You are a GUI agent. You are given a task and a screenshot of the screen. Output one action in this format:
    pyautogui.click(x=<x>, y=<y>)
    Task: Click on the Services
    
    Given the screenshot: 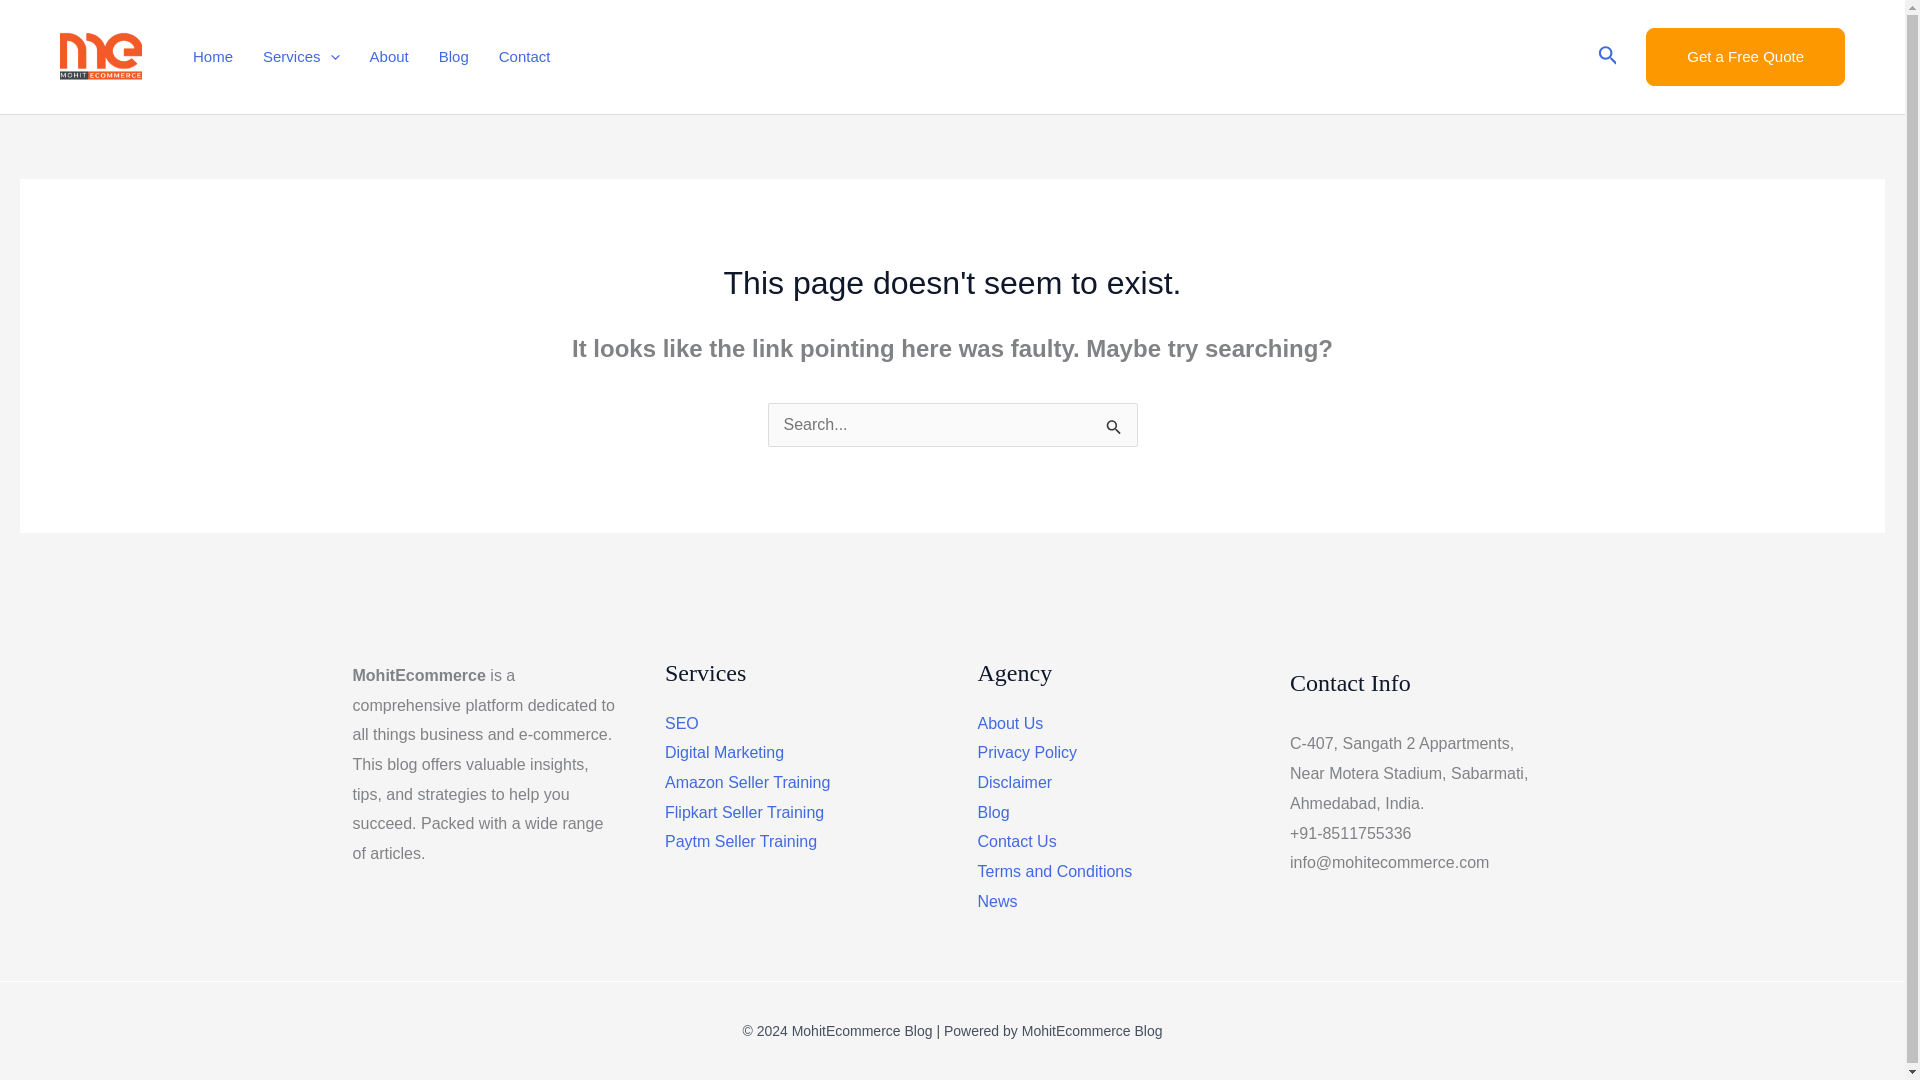 What is the action you would take?
    pyautogui.click(x=301, y=56)
    